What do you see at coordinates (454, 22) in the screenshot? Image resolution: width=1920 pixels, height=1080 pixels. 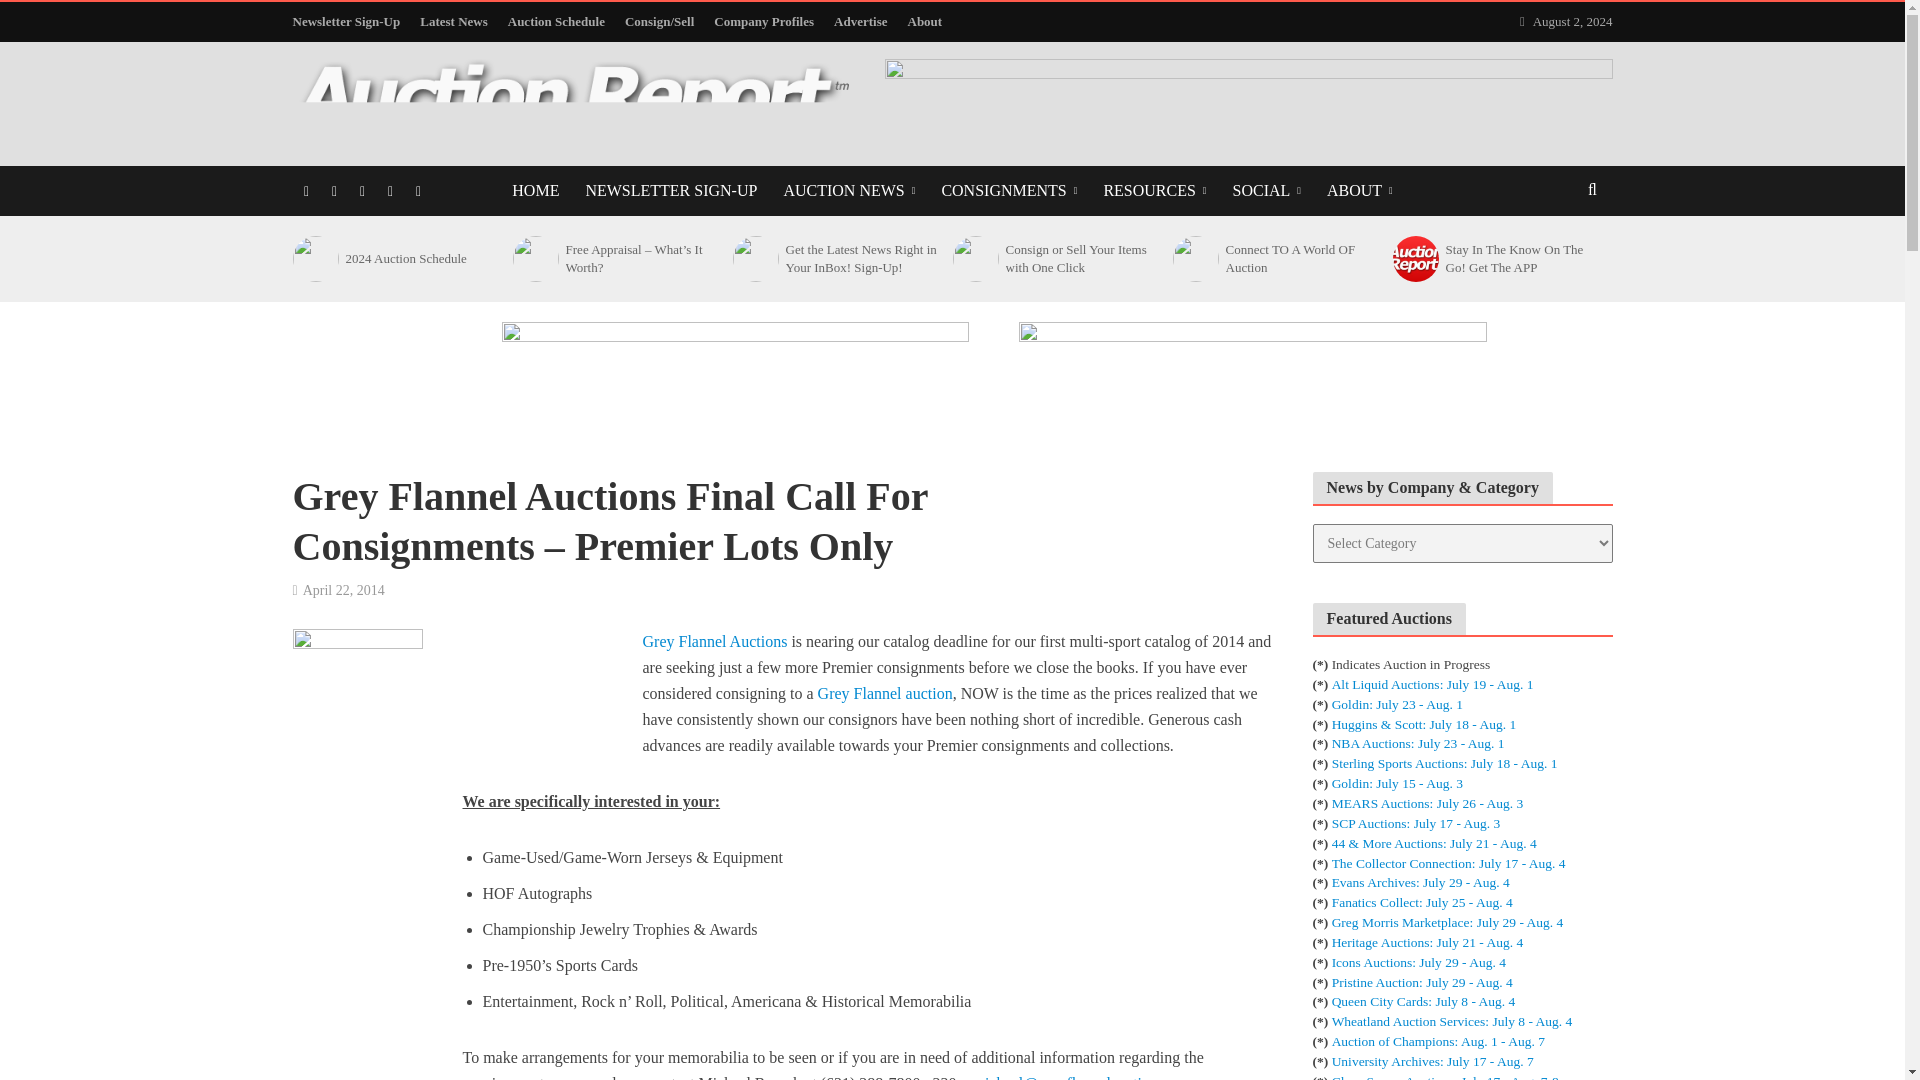 I see `Latest News` at bounding box center [454, 22].